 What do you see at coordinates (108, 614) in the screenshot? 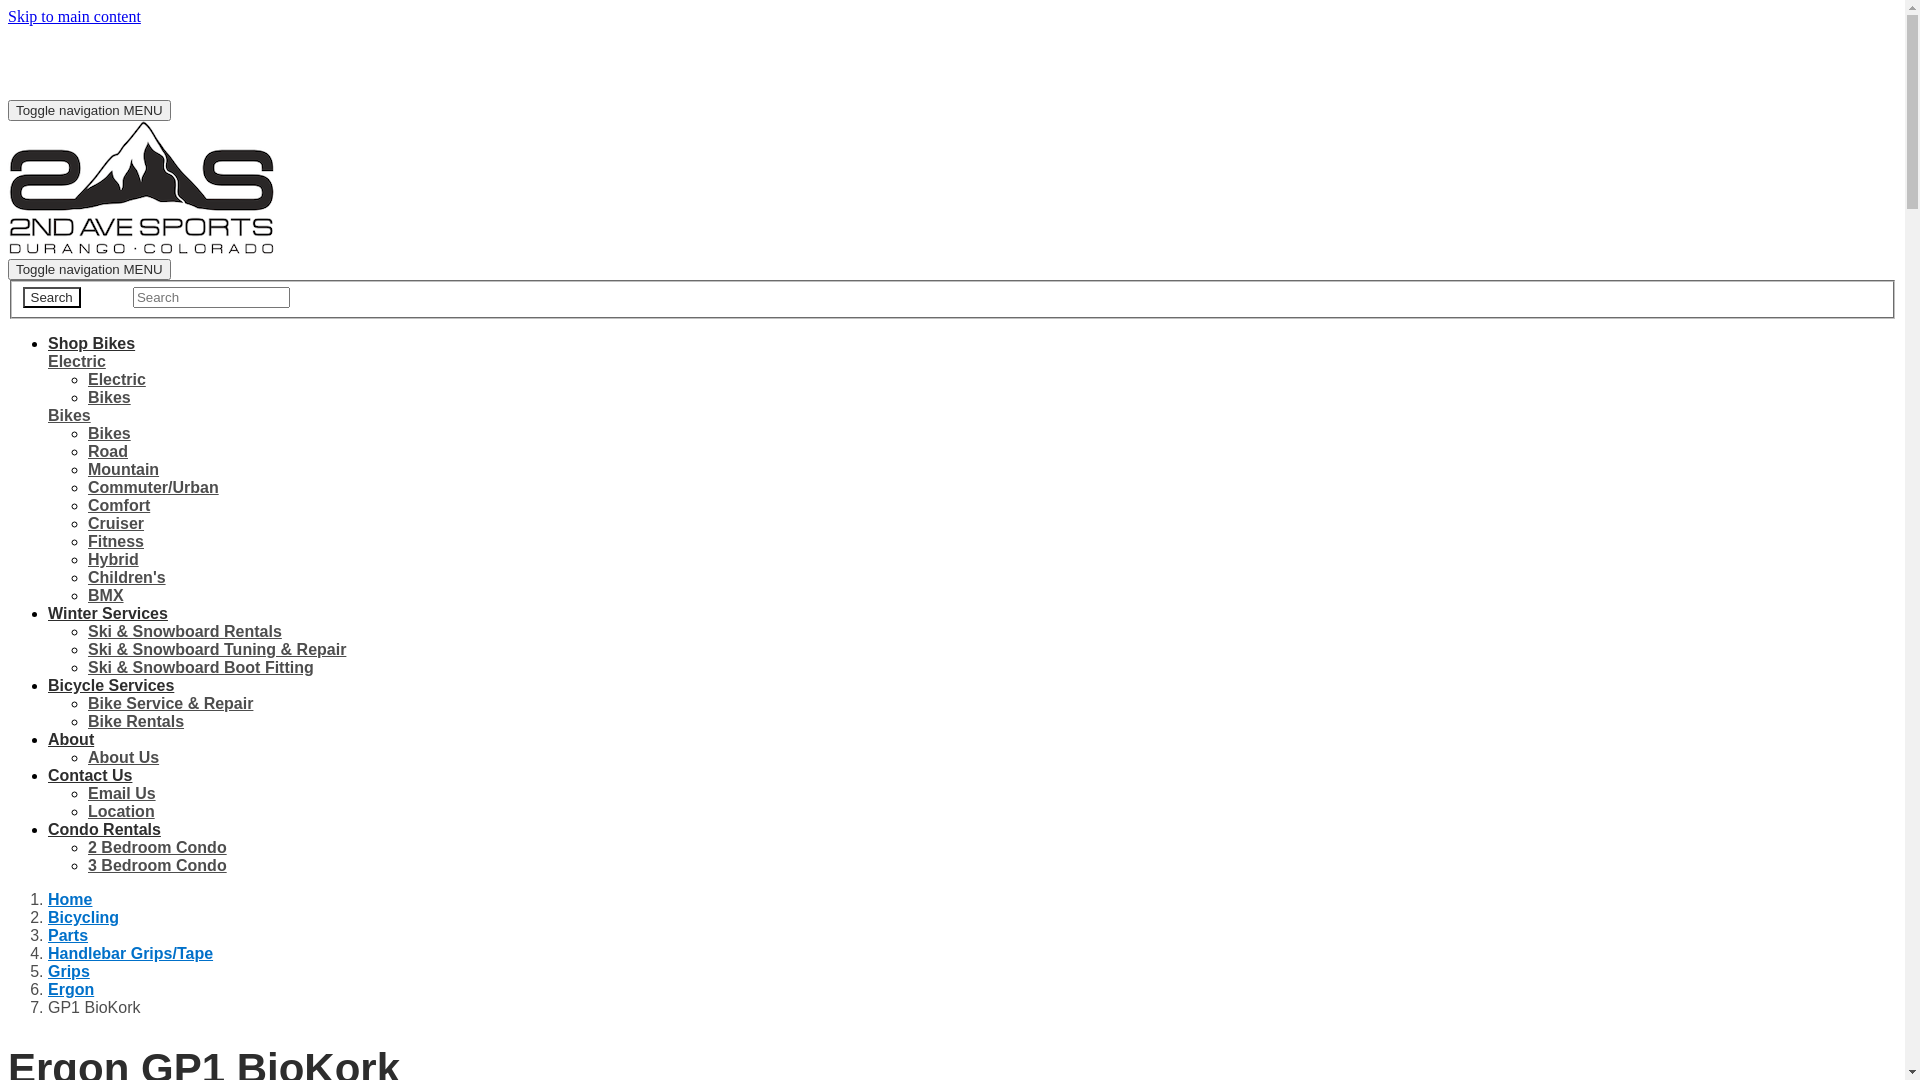
I see `Winter Services` at bounding box center [108, 614].